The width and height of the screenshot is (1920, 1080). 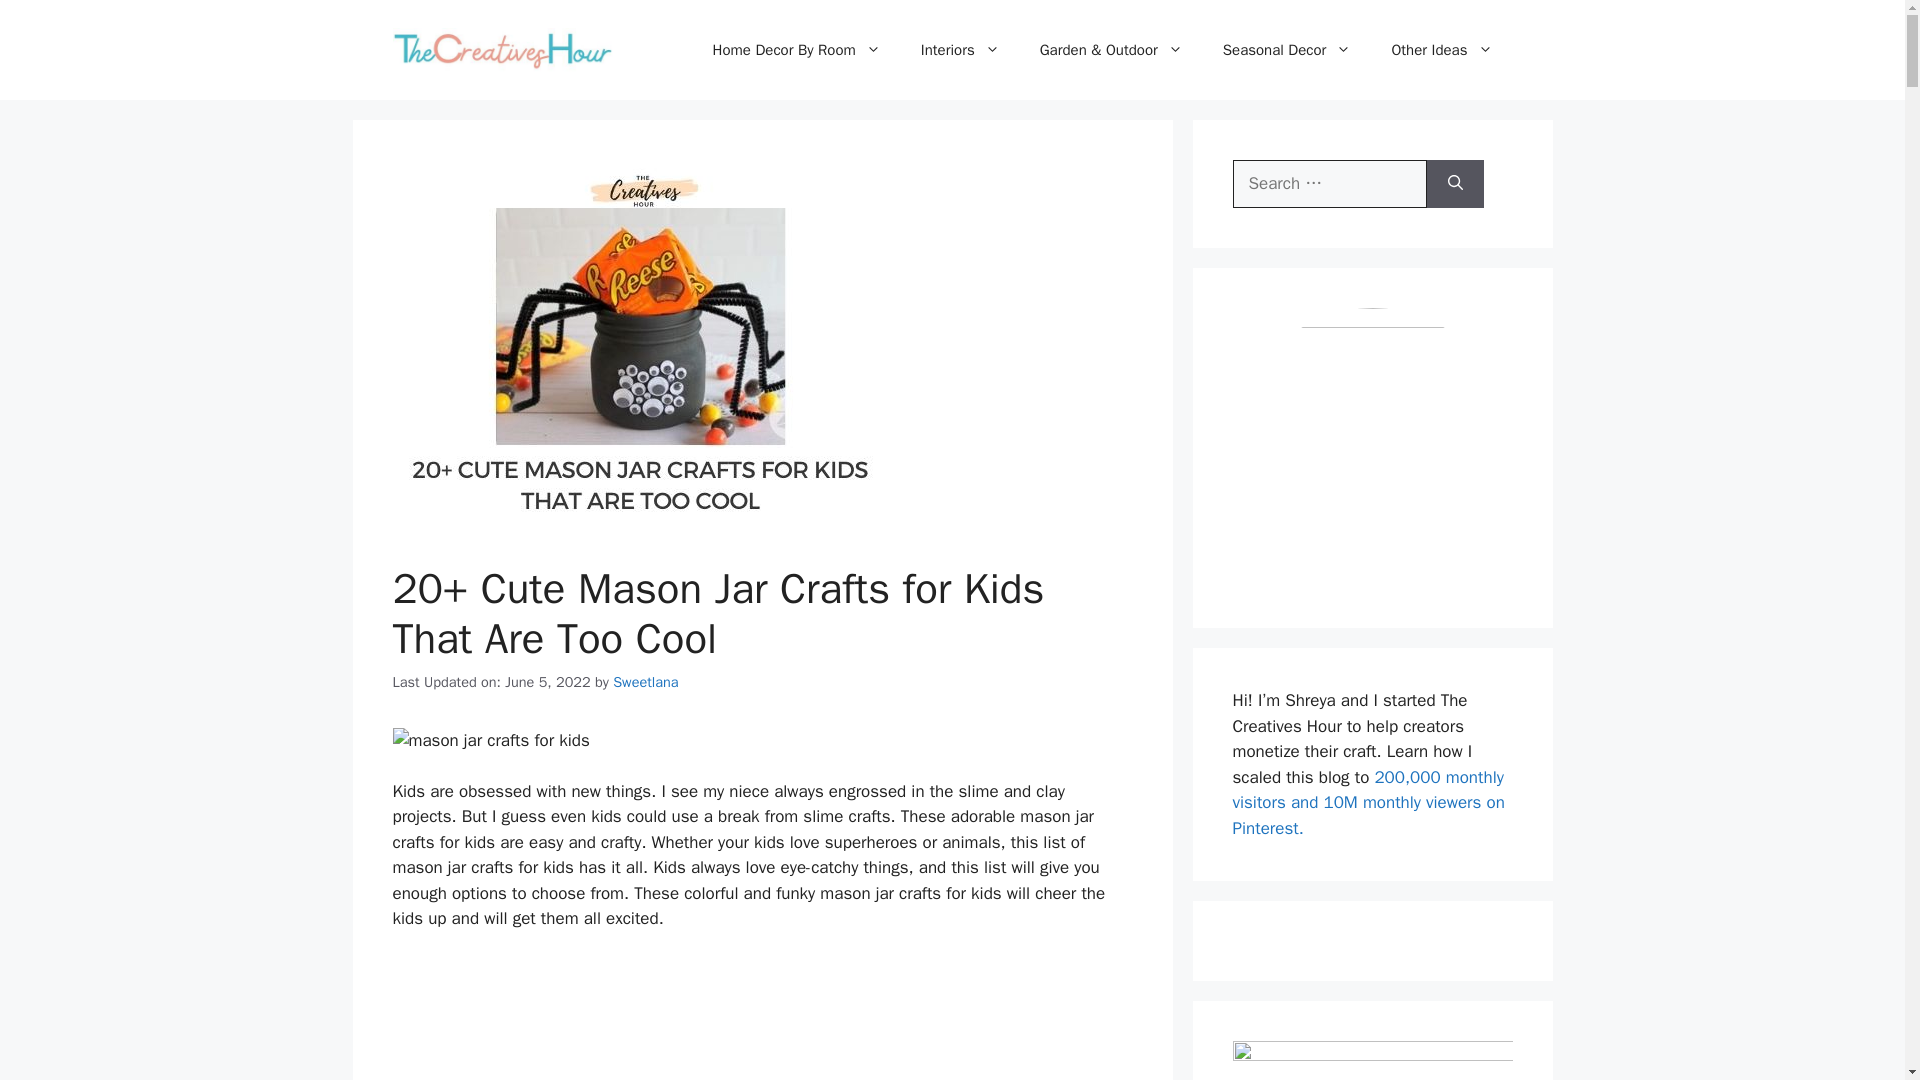 I want to click on Interiors, so click(x=960, y=50).